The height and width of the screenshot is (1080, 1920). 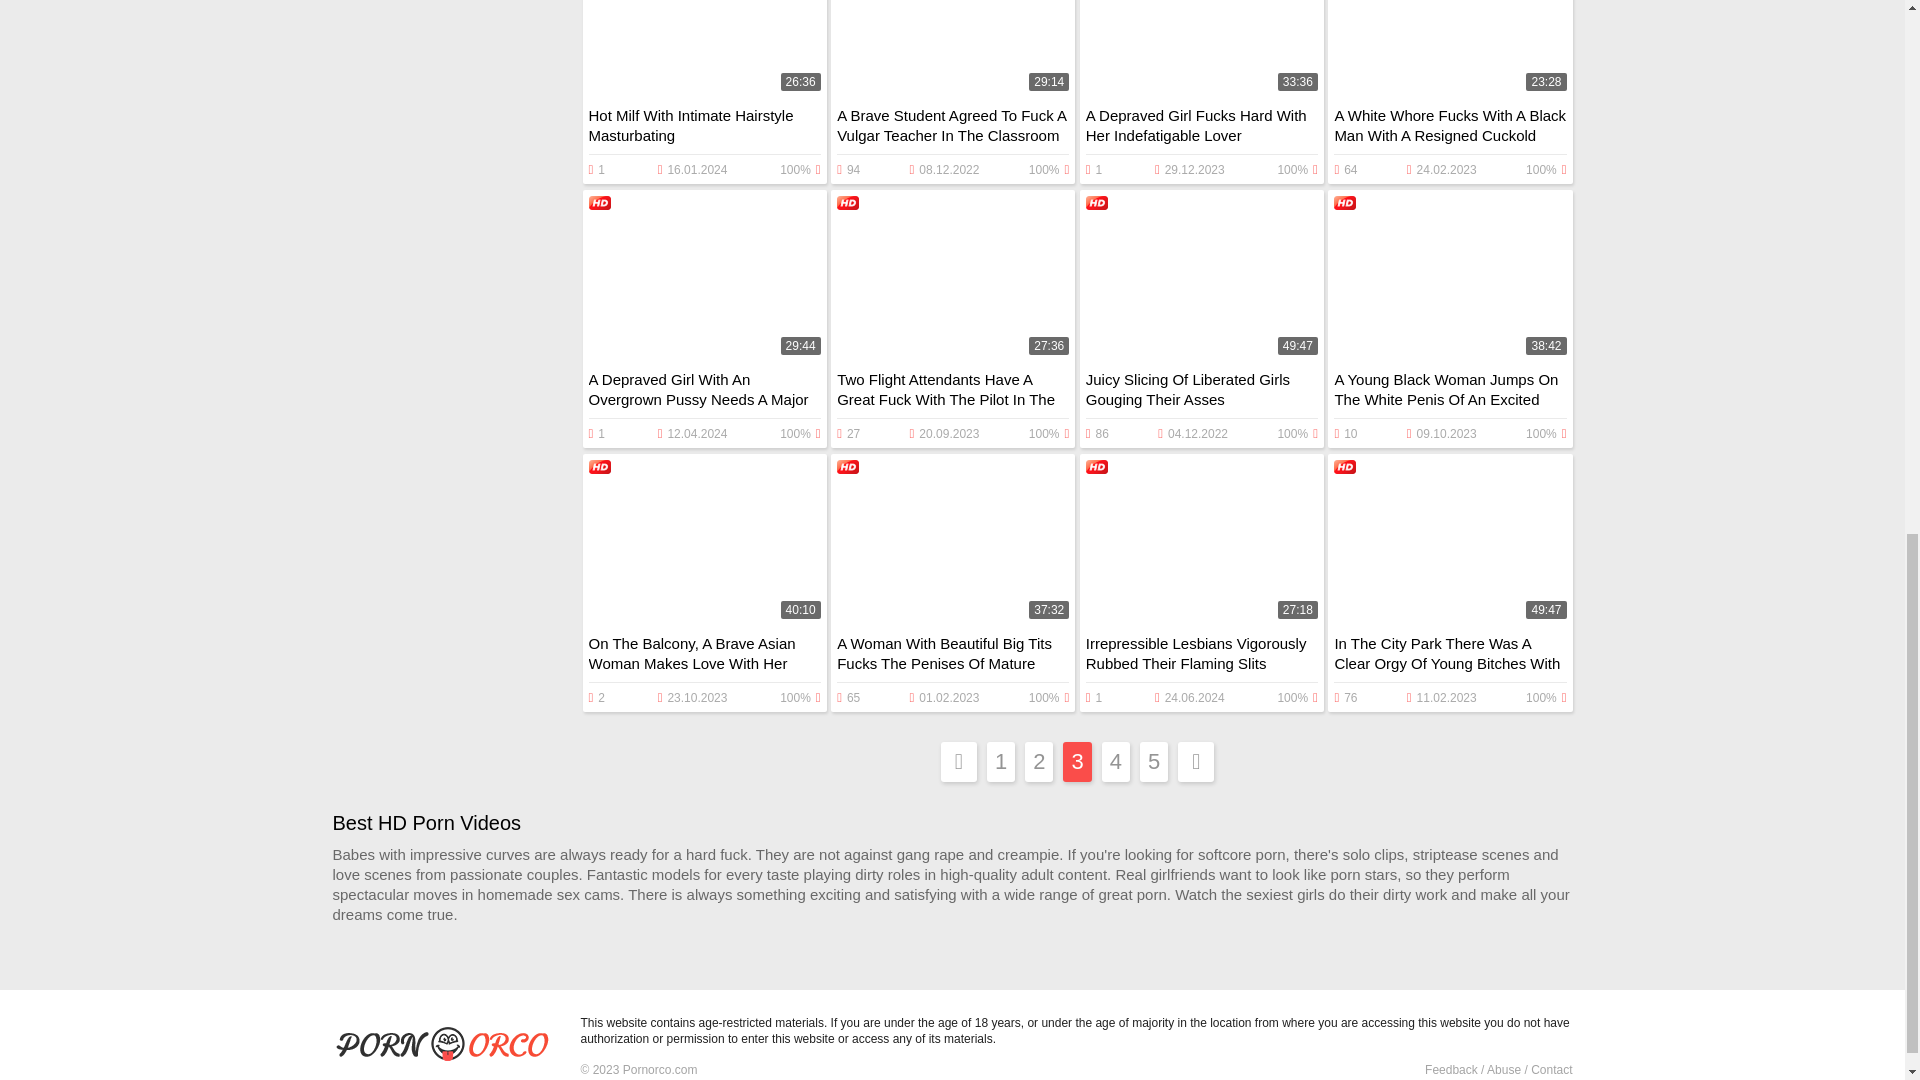 I want to click on Prev, so click(x=958, y=761).